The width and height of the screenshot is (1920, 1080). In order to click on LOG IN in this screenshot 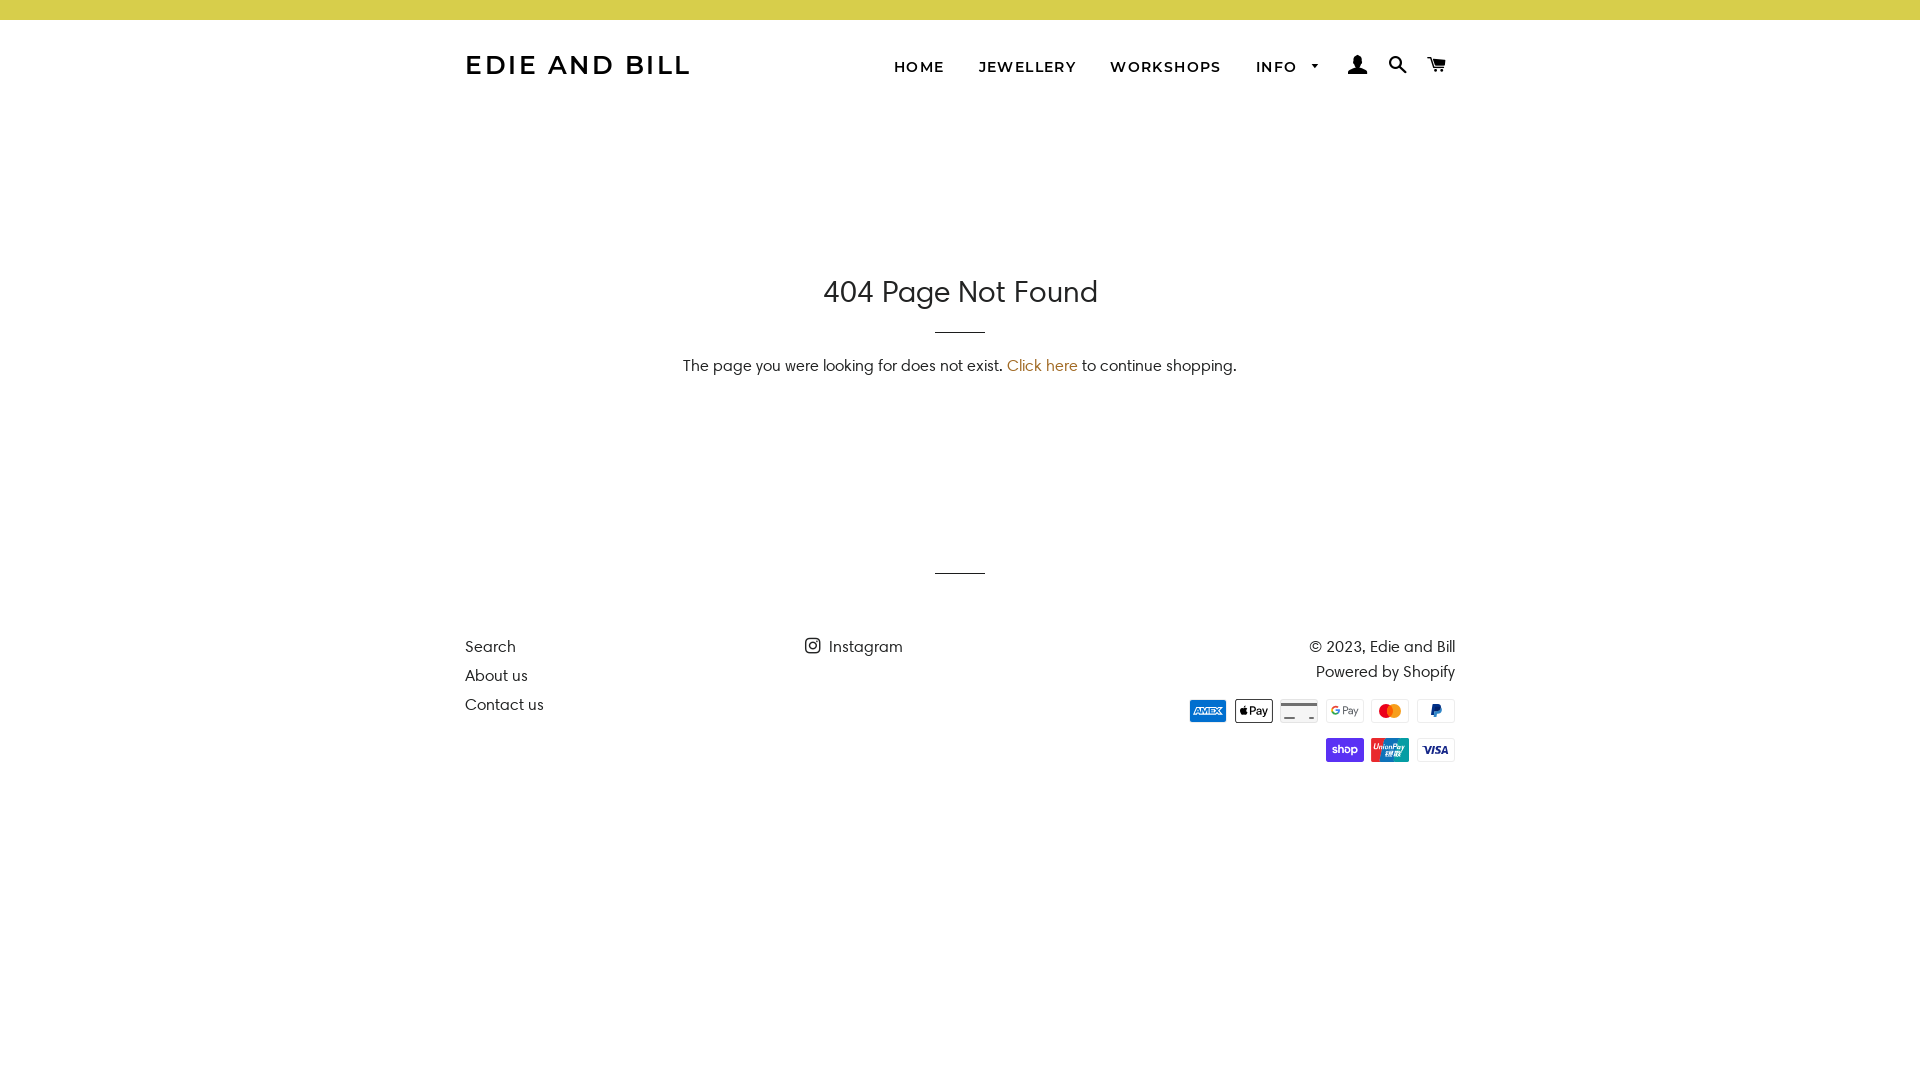, I will do `click(1358, 65)`.